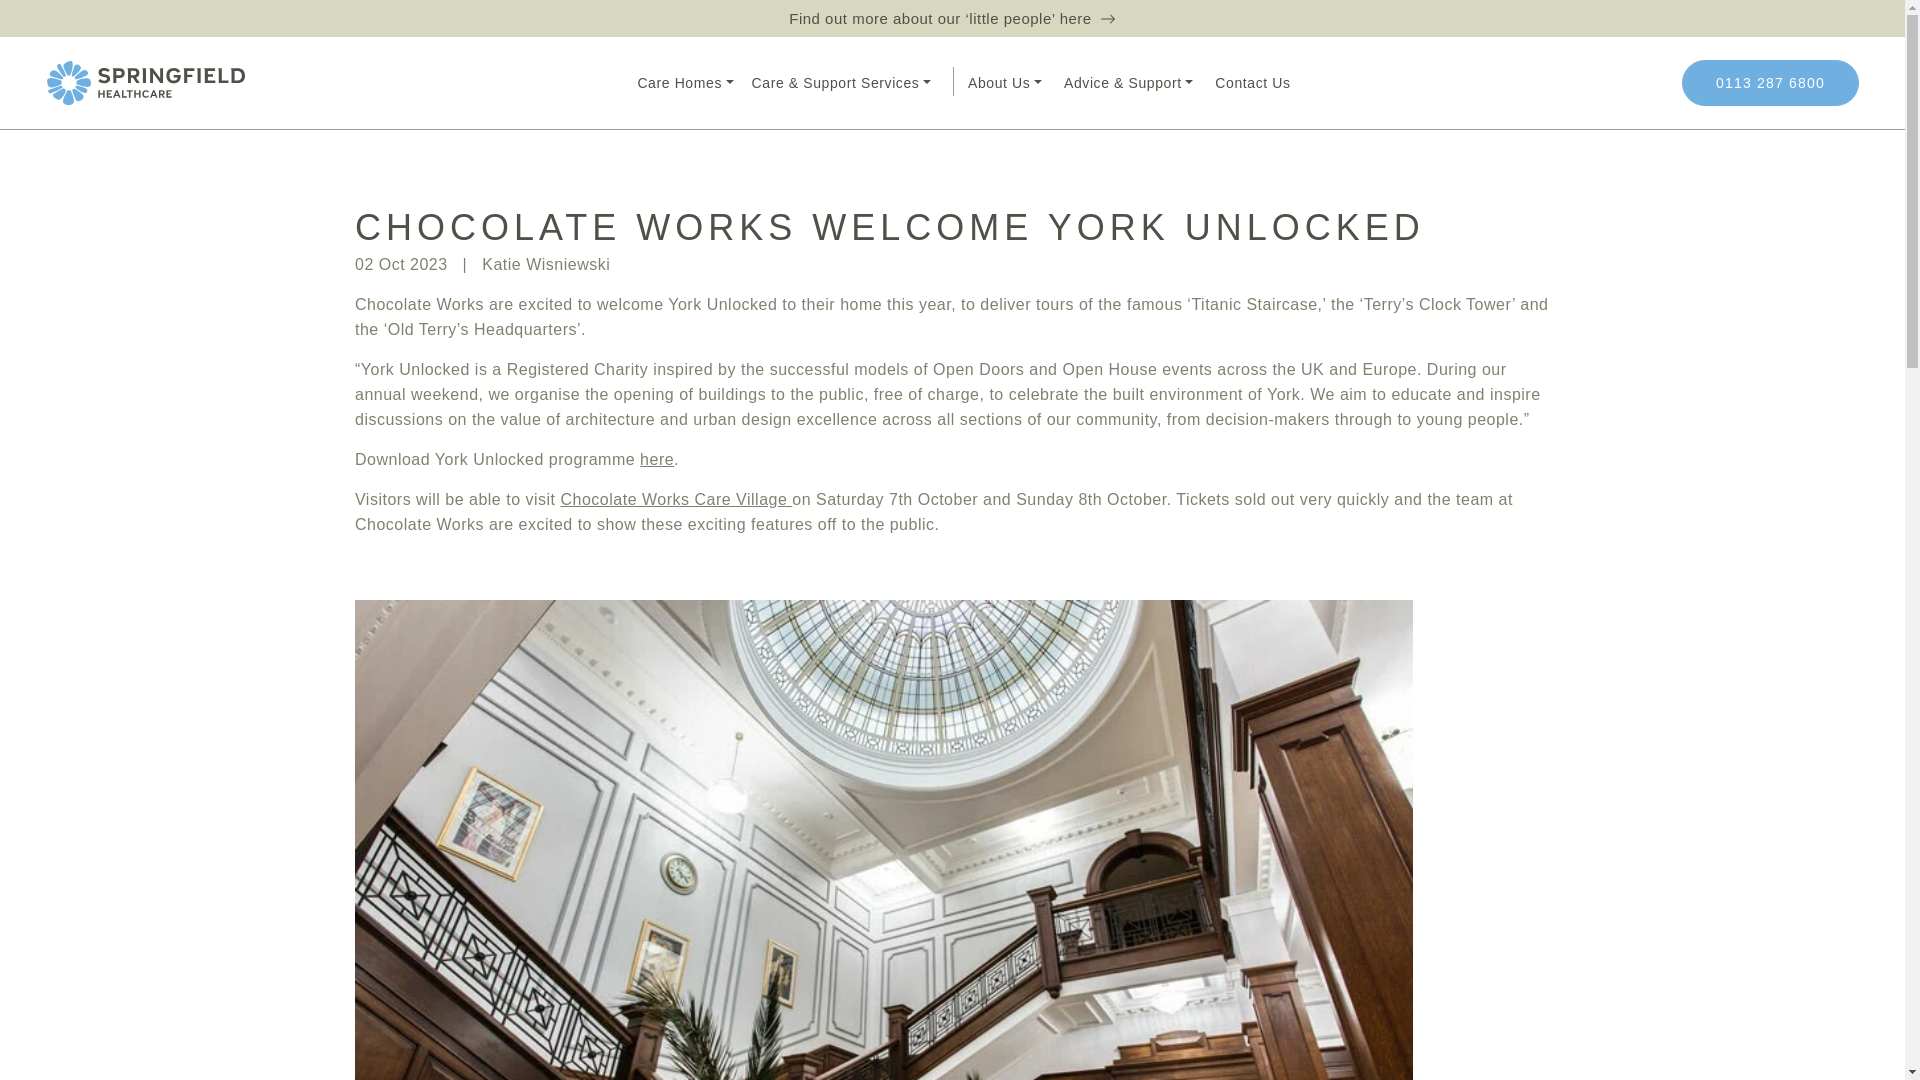  I want to click on Care Homes, so click(685, 83).